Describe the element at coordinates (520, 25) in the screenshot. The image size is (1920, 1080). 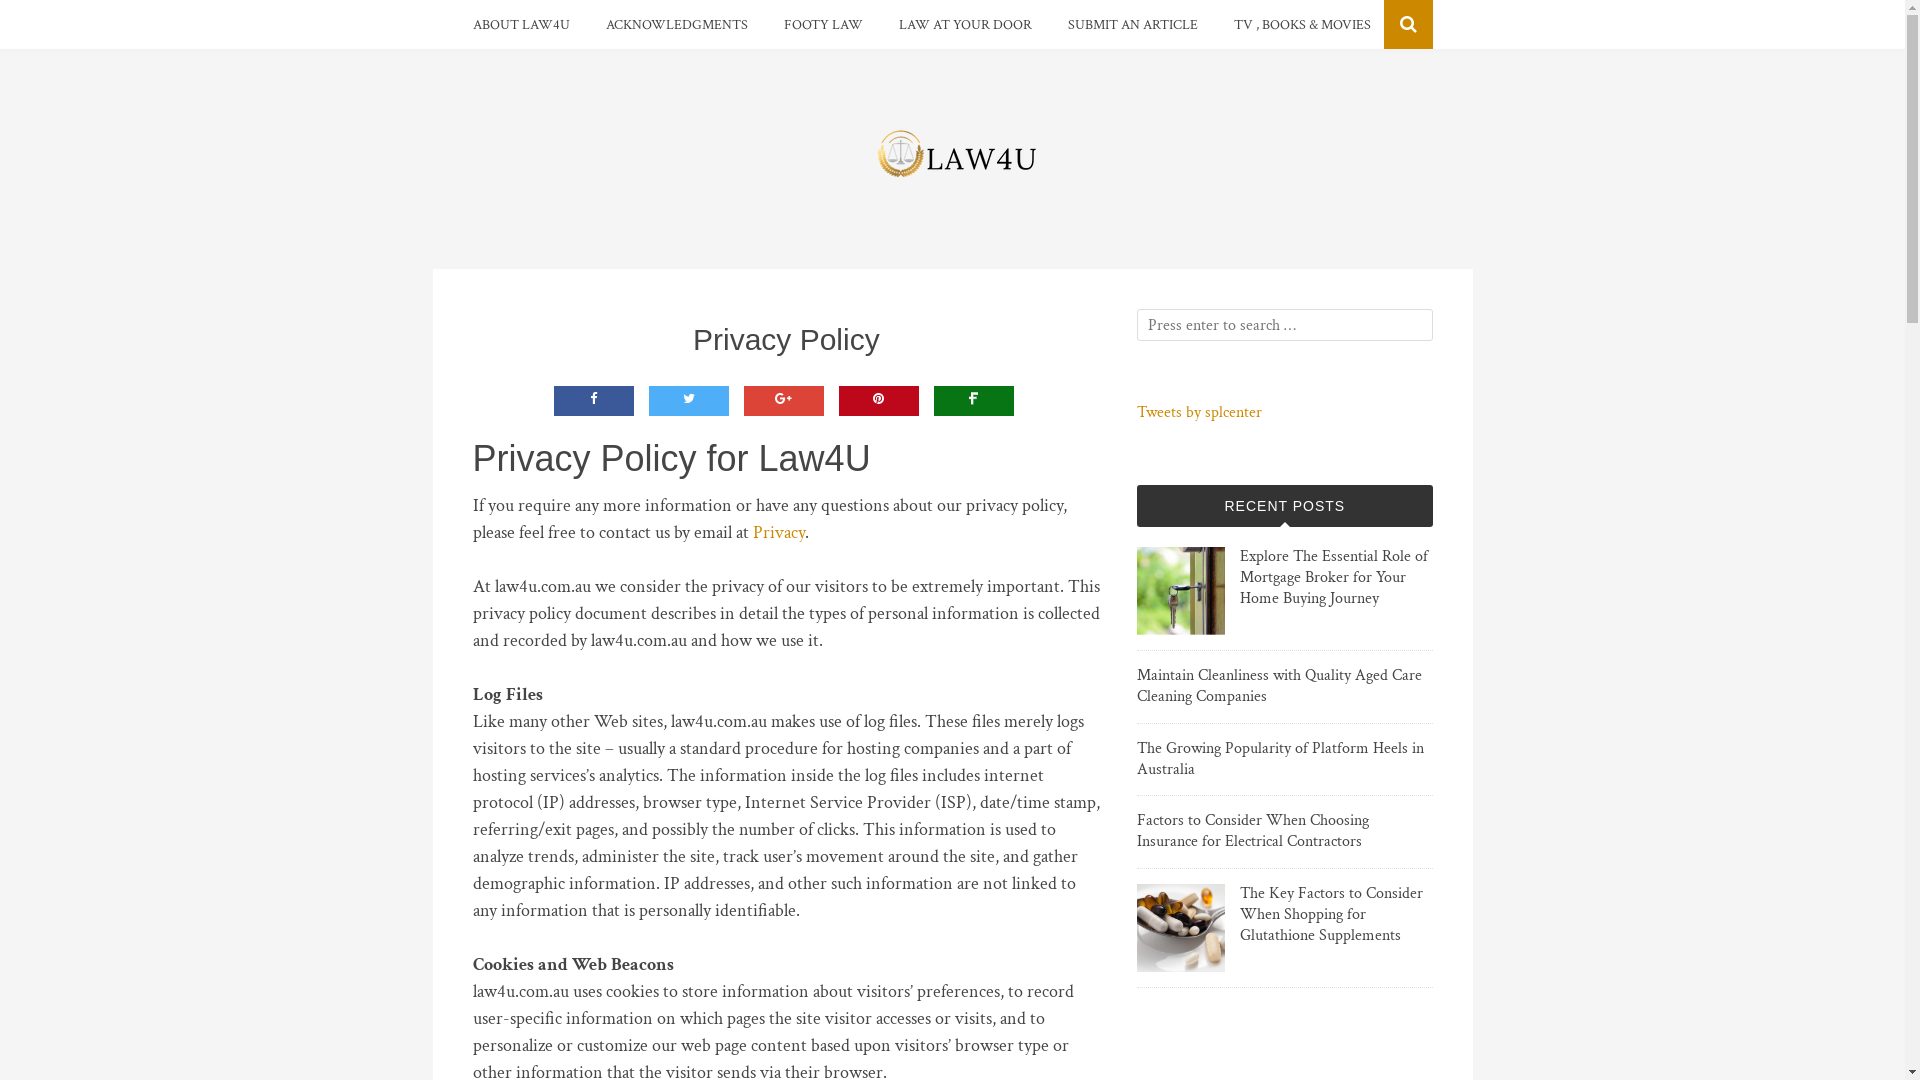
I see `ABOUT LAW4U` at that location.